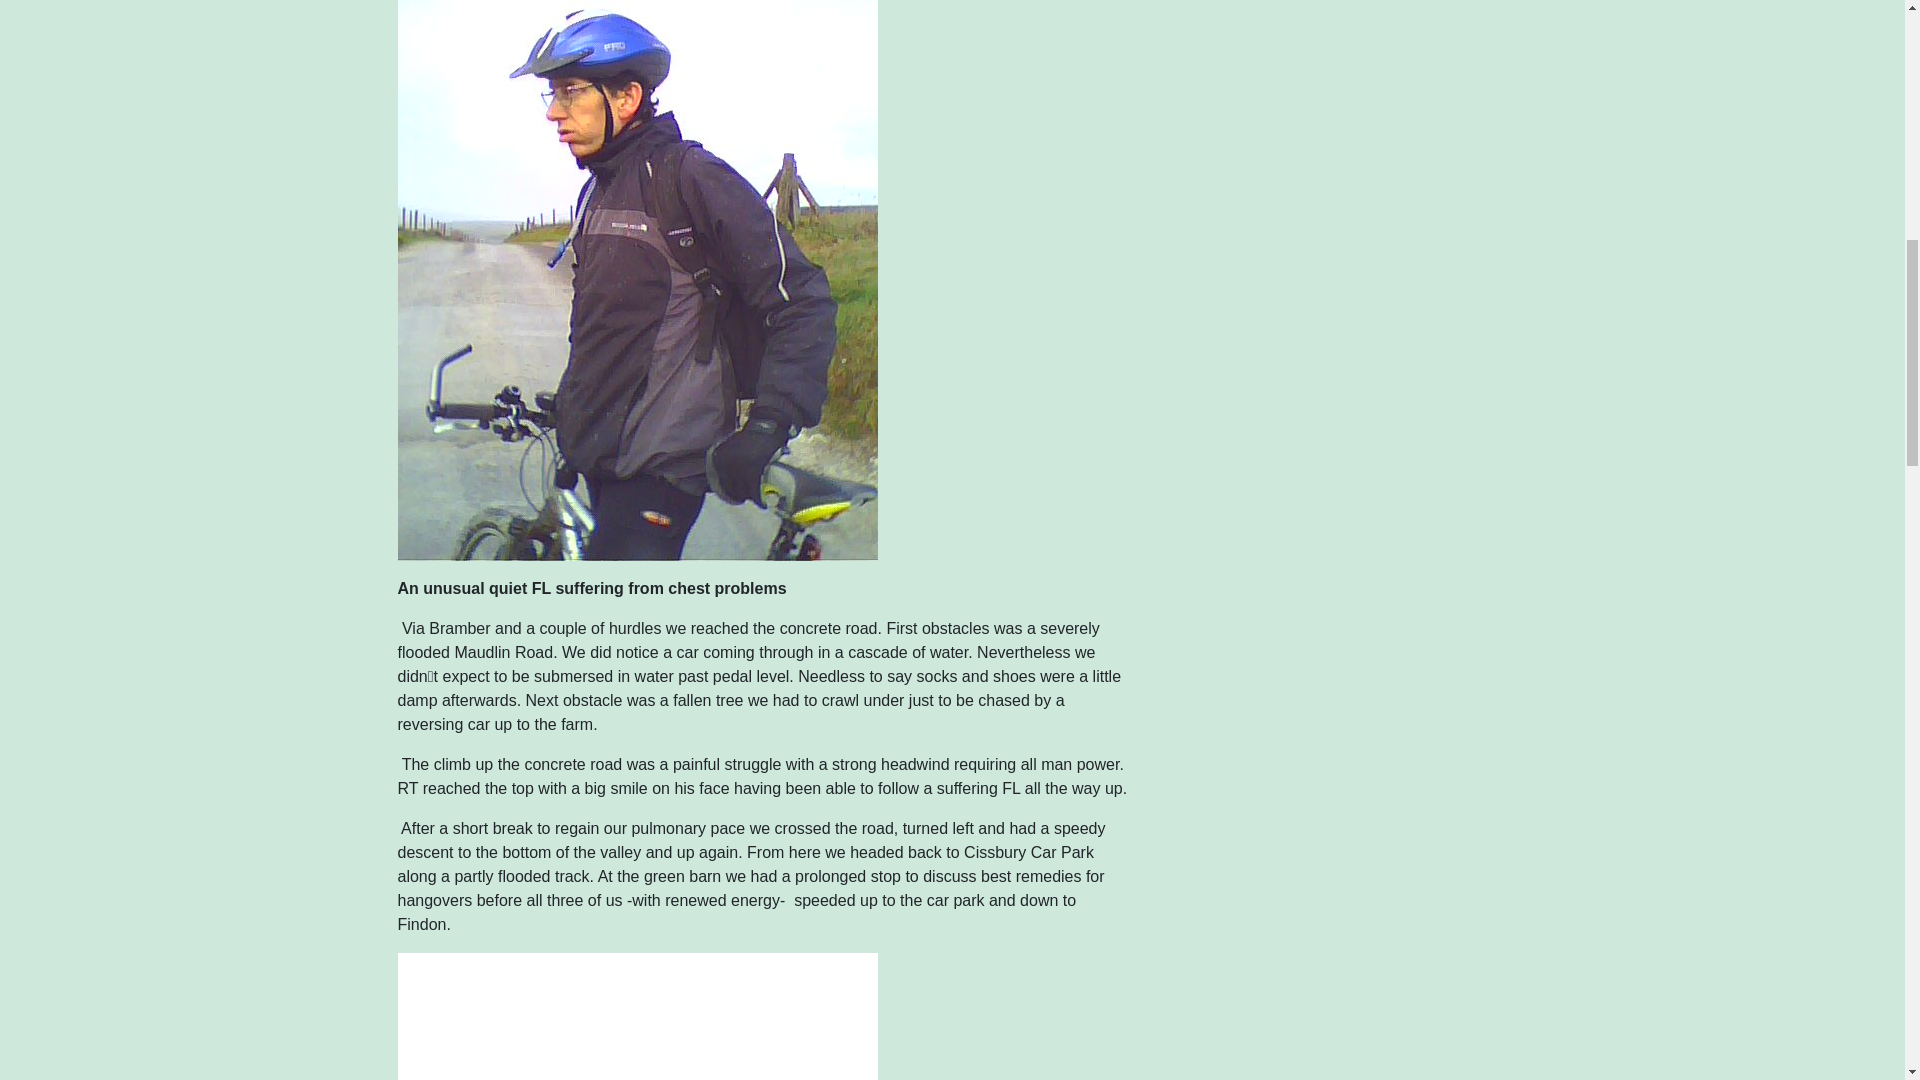  Describe the element at coordinates (637, 240) in the screenshot. I see `Francis` at that location.